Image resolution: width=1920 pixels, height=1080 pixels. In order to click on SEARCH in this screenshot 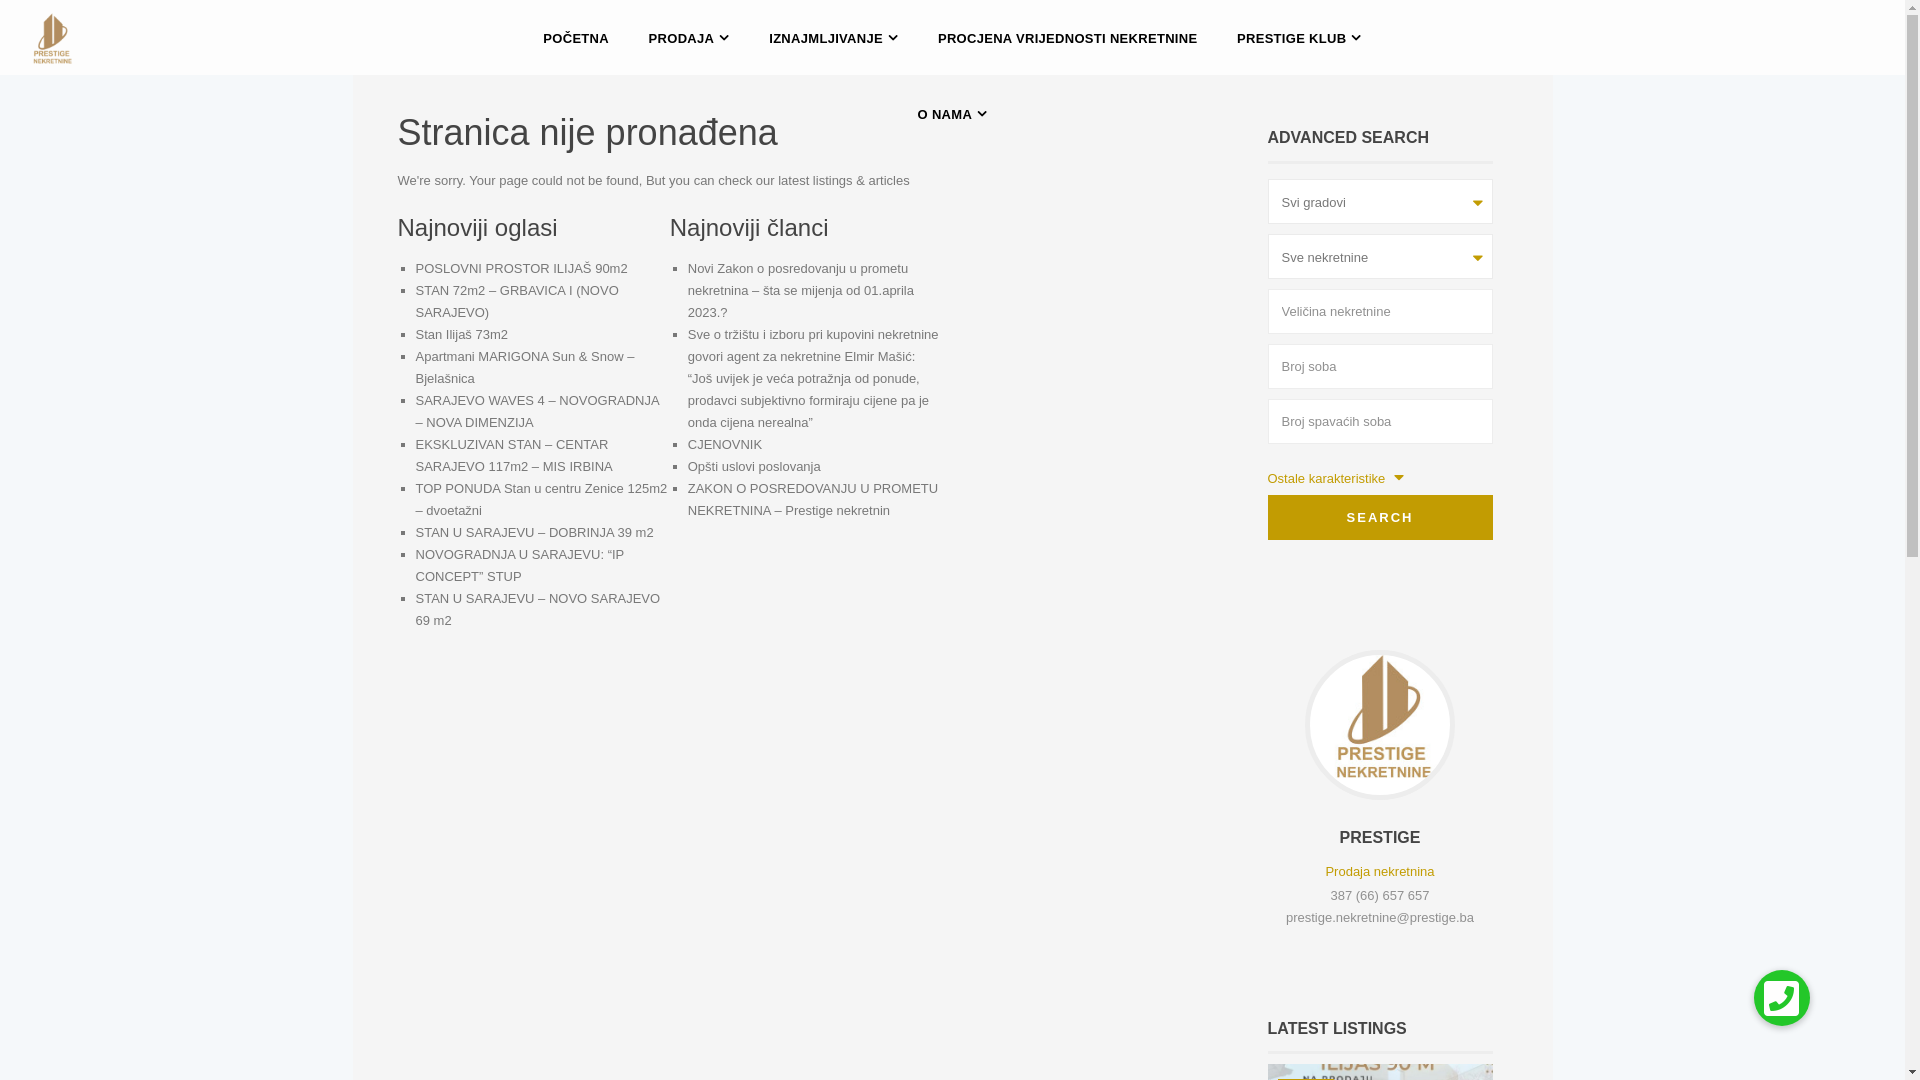, I will do `click(1380, 518)`.